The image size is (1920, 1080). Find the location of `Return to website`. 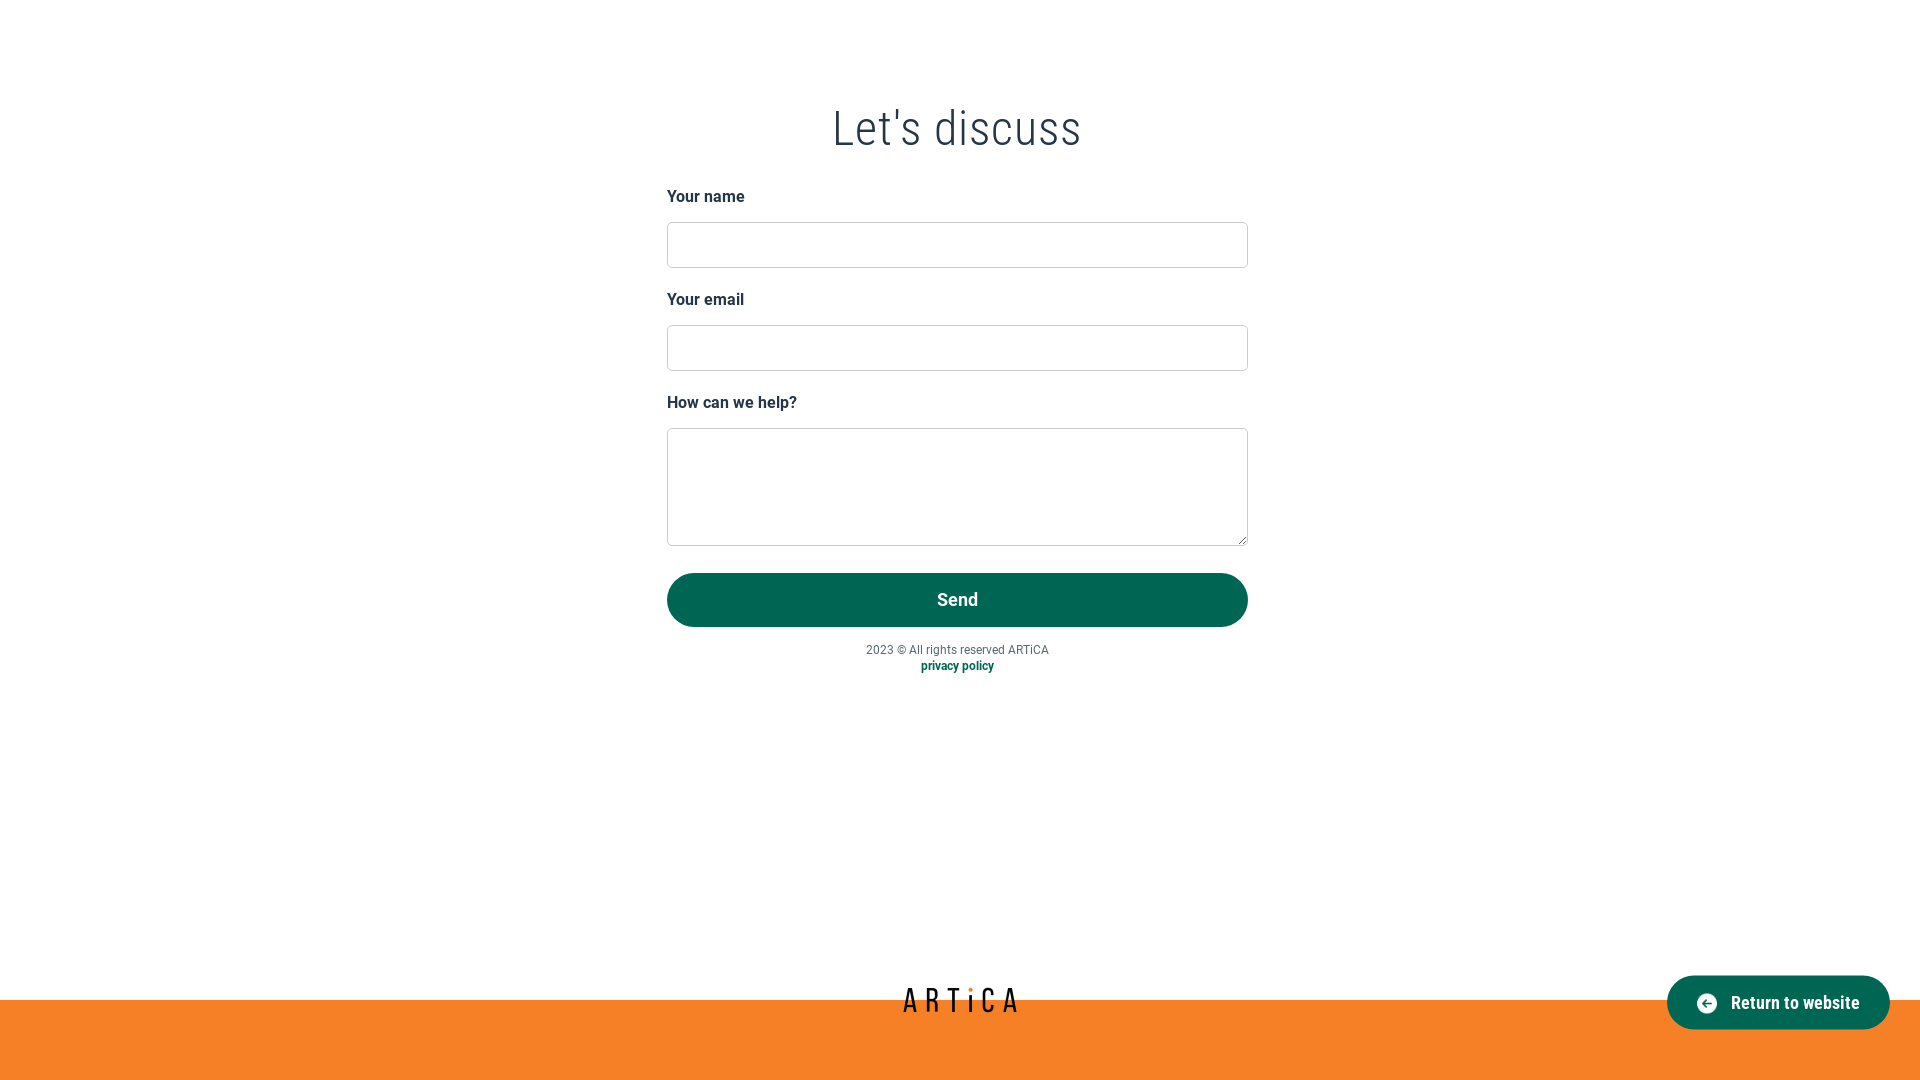

Return to website is located at coordinates (1778, 1003).